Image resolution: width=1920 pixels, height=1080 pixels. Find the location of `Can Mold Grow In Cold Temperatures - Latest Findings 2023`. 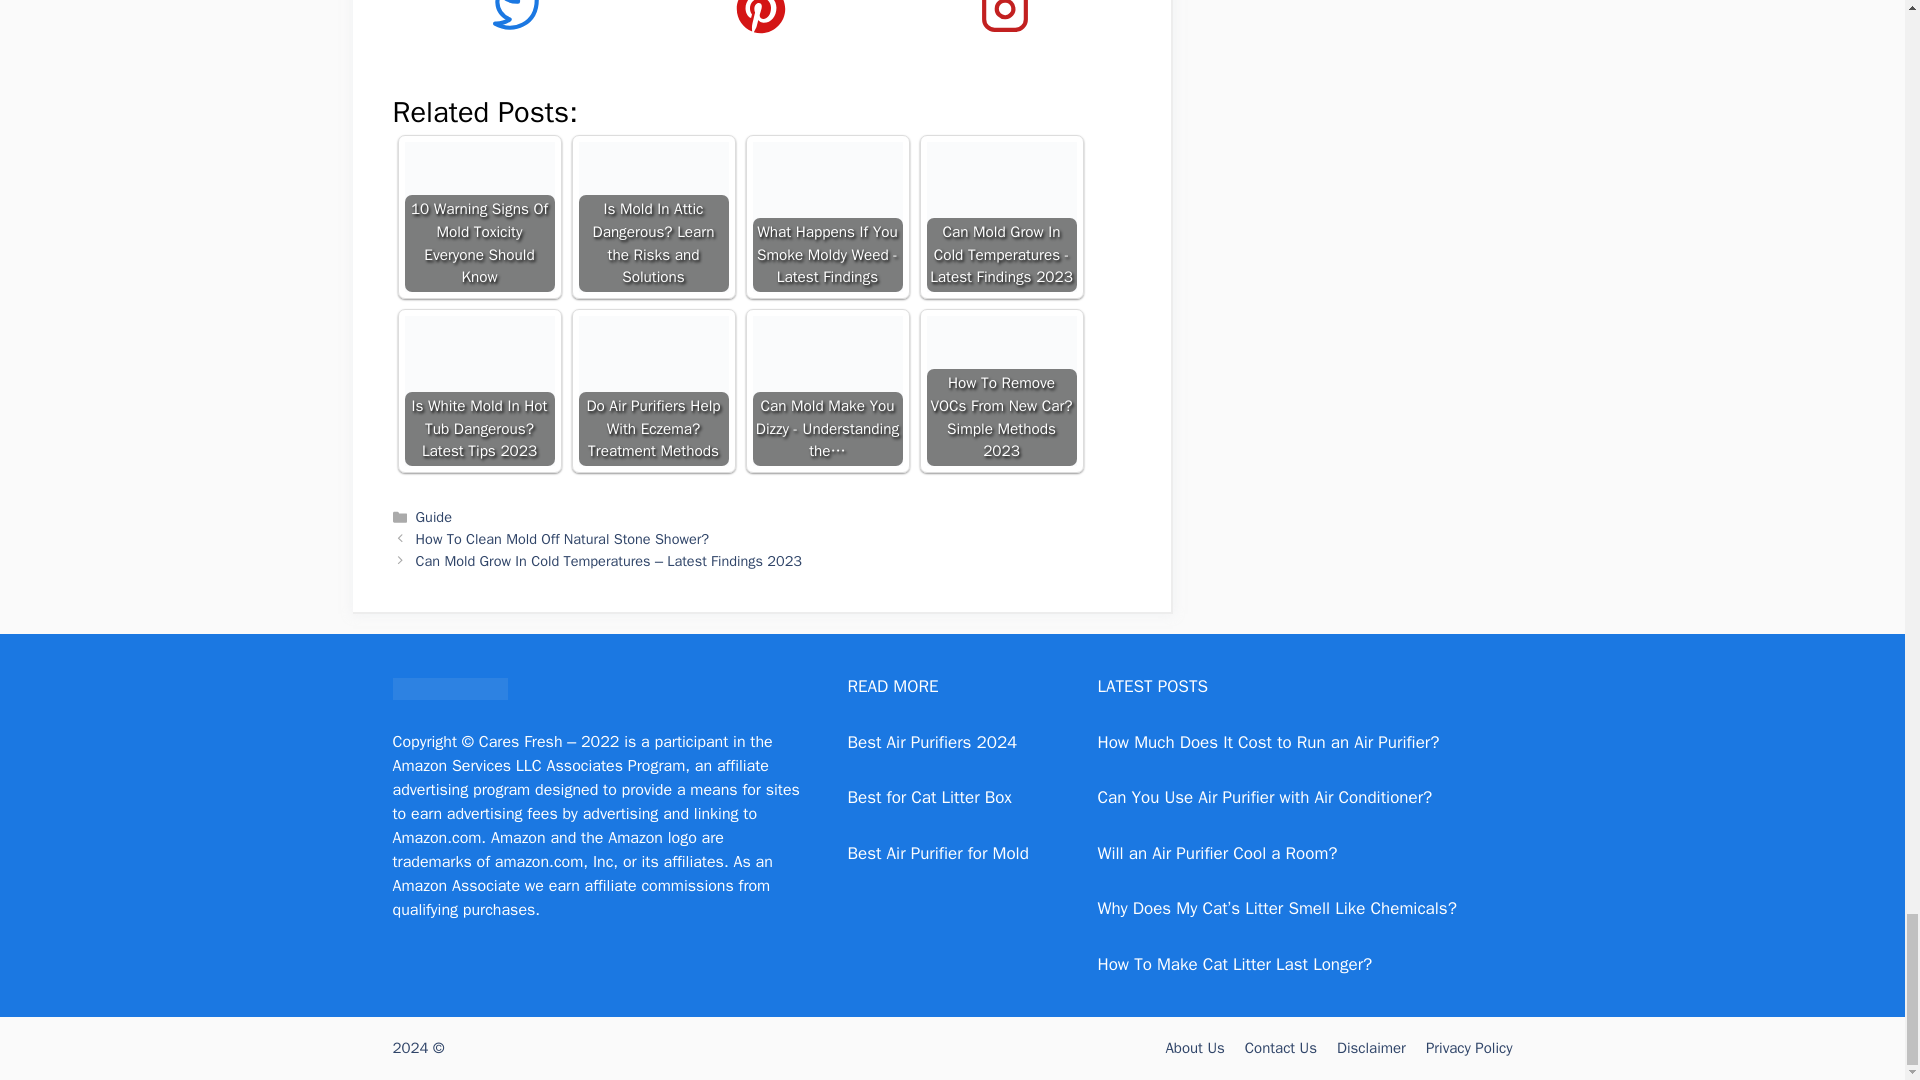

Can Mold Grow In Cold Temperatures - Latest Findings 2023 is located at coordinates (1000, 216).